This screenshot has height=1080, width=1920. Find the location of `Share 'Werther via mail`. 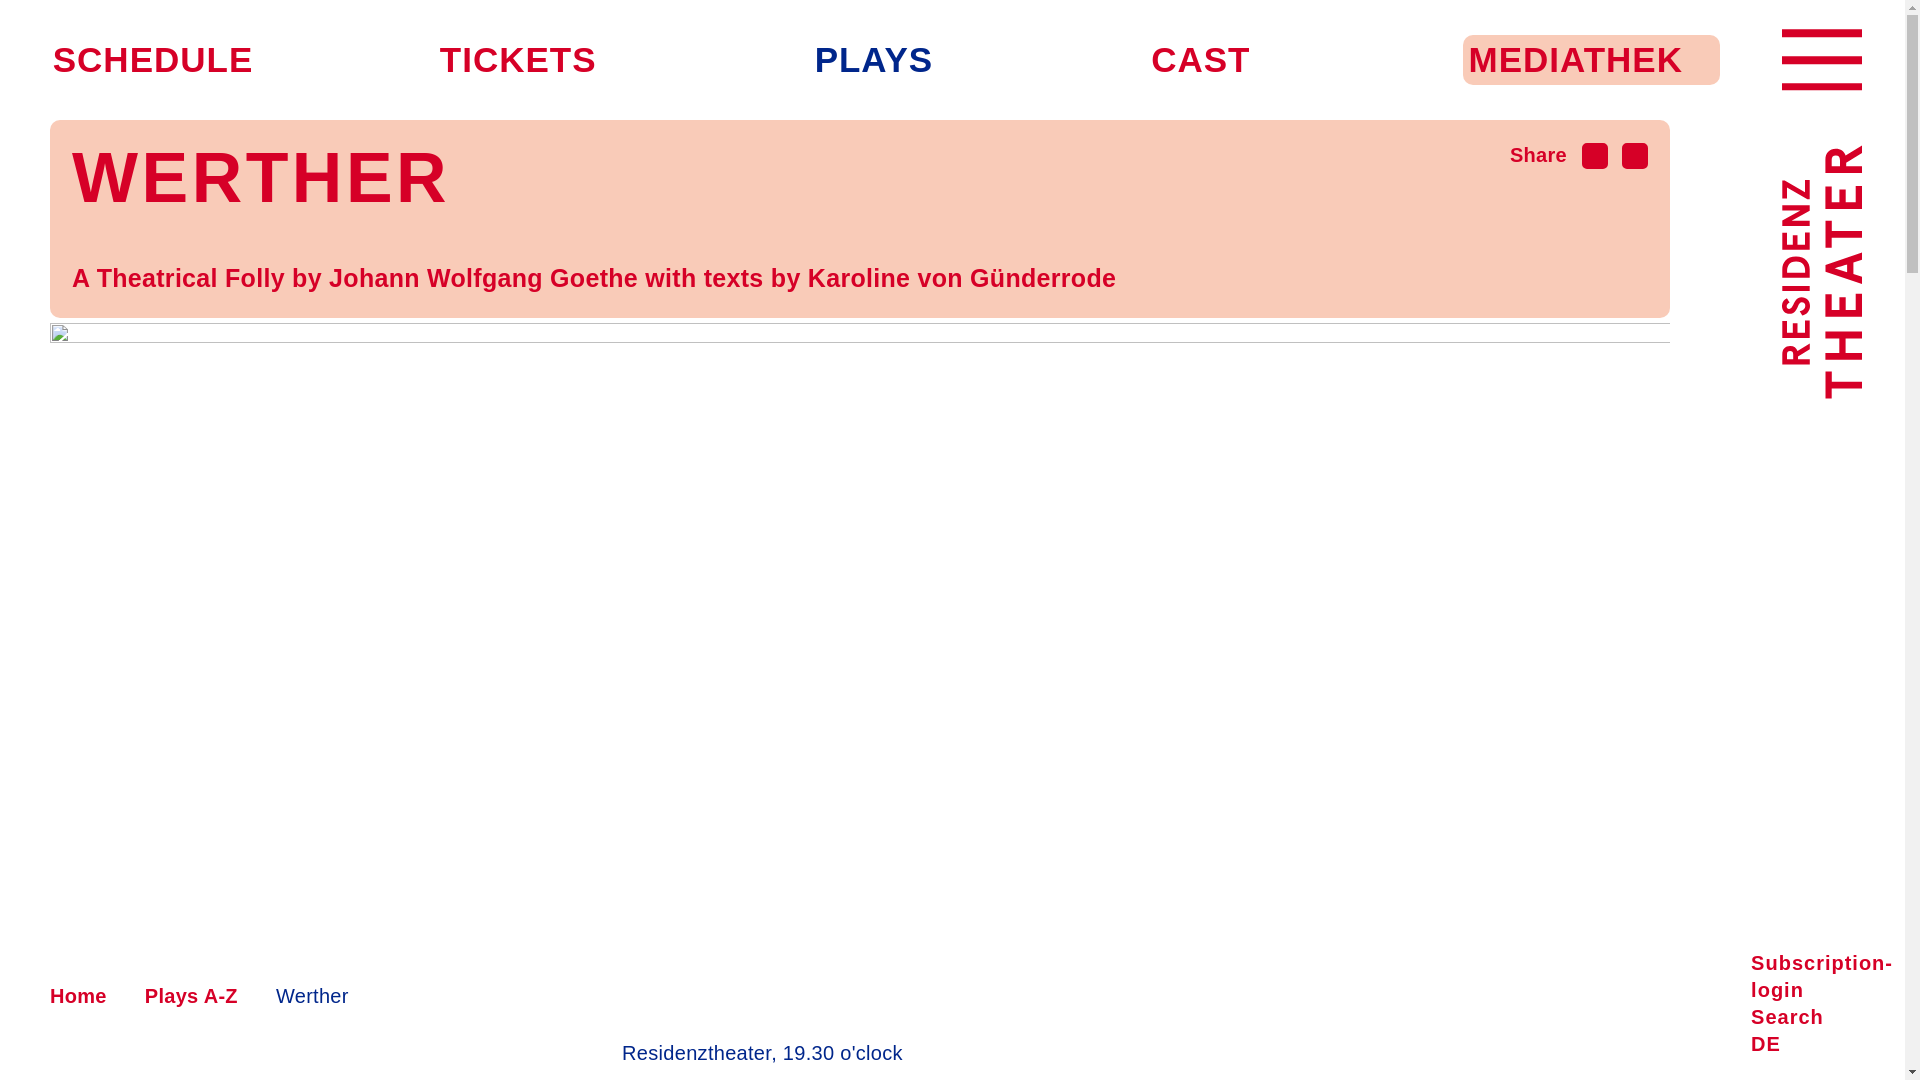

Share 'Werther via mail is located at coordinates (1595, 154).